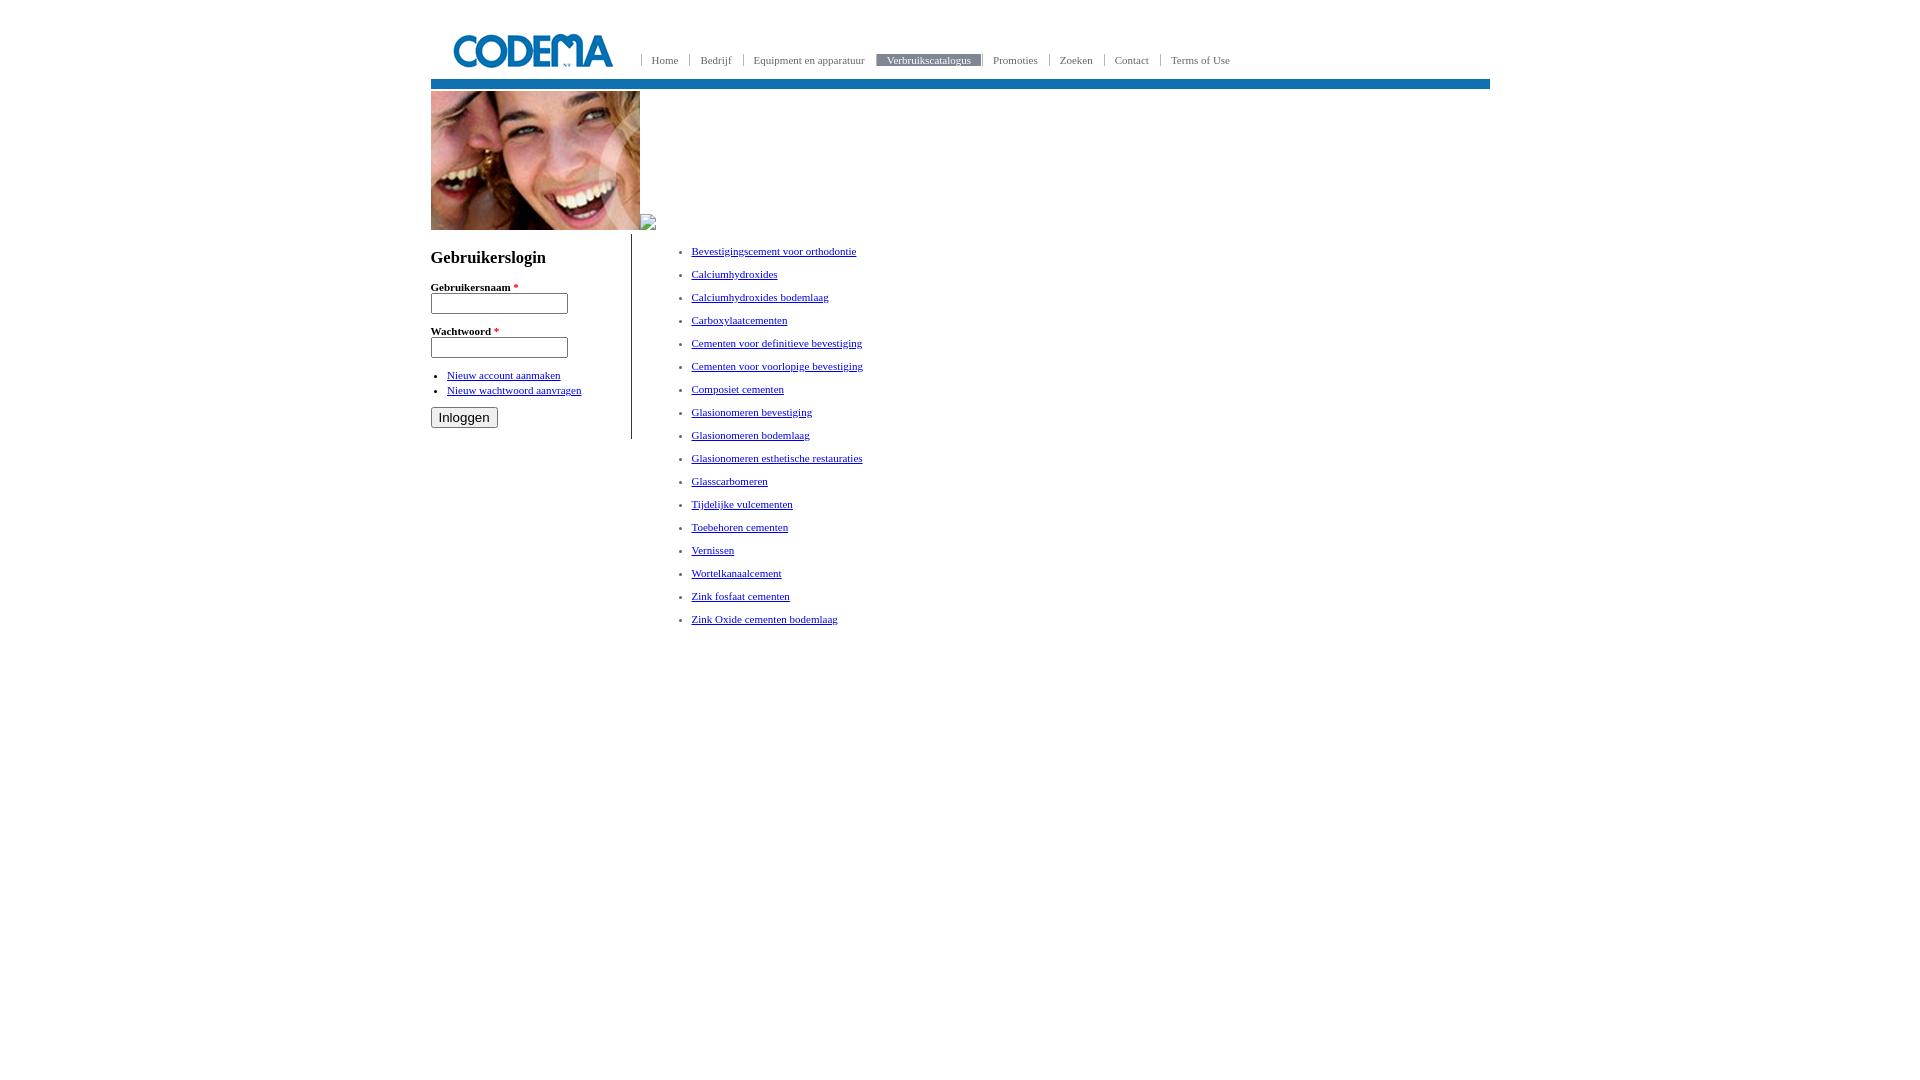 This screenshot has height=1080, width=1920. Describe the element at coordinates (752, 412) in the screenshot. I see `Glasionomeren bevestiging` at that location.